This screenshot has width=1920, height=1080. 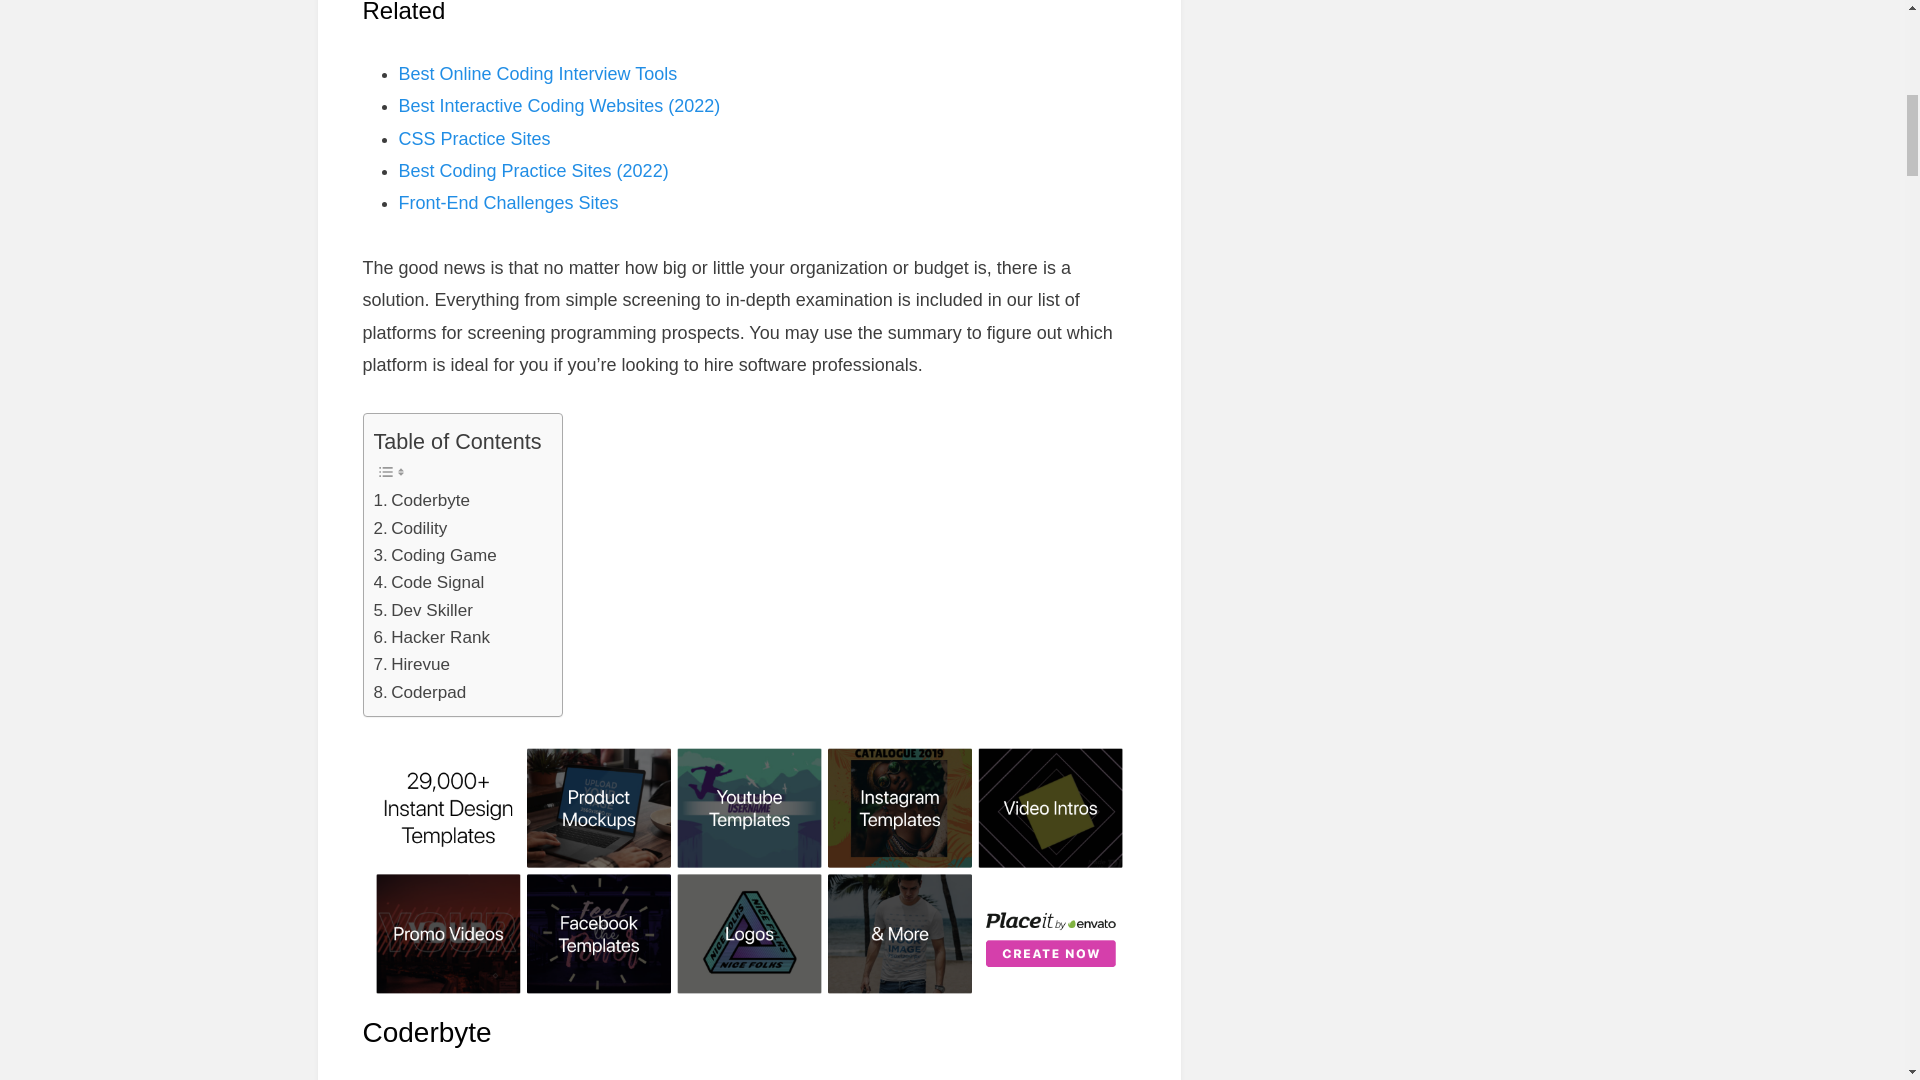 I want to click on Code Signal, so click(x=430, y=582).